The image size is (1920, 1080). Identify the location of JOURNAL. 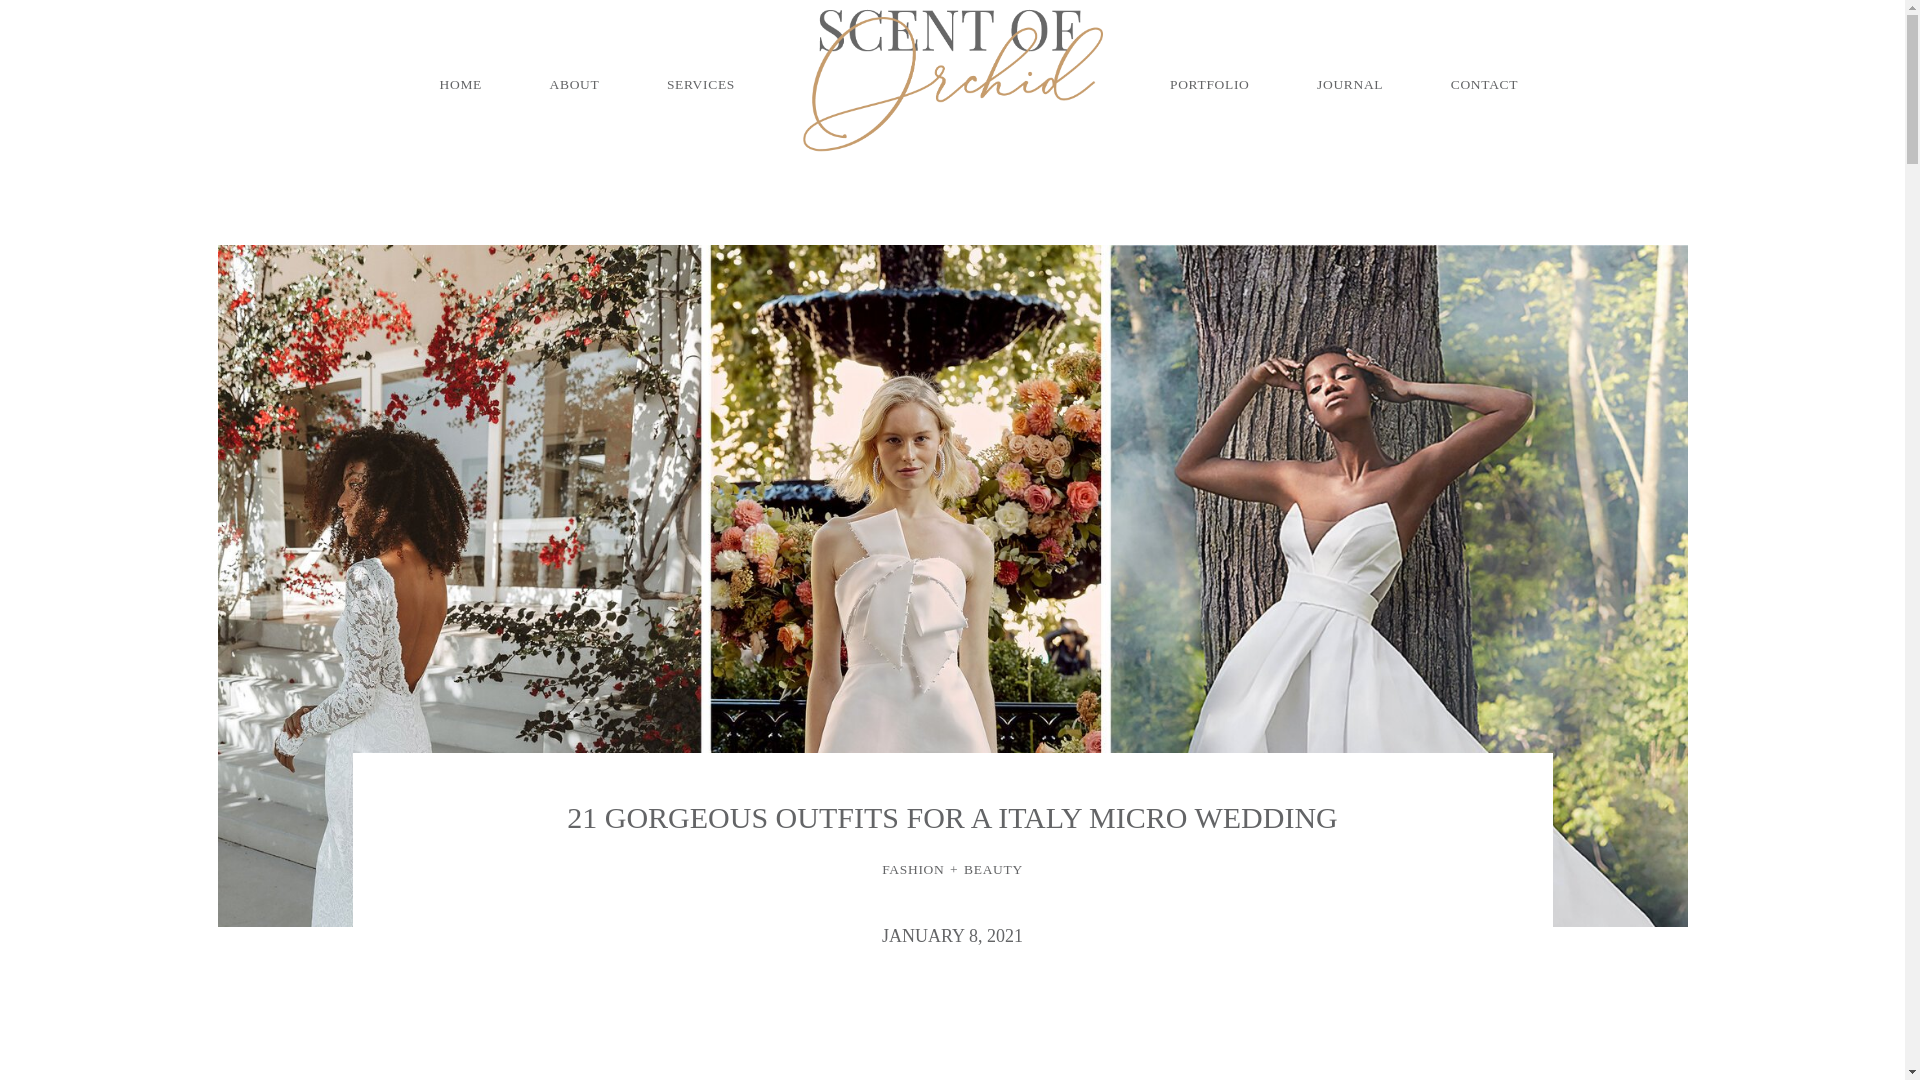
(1350, 84).